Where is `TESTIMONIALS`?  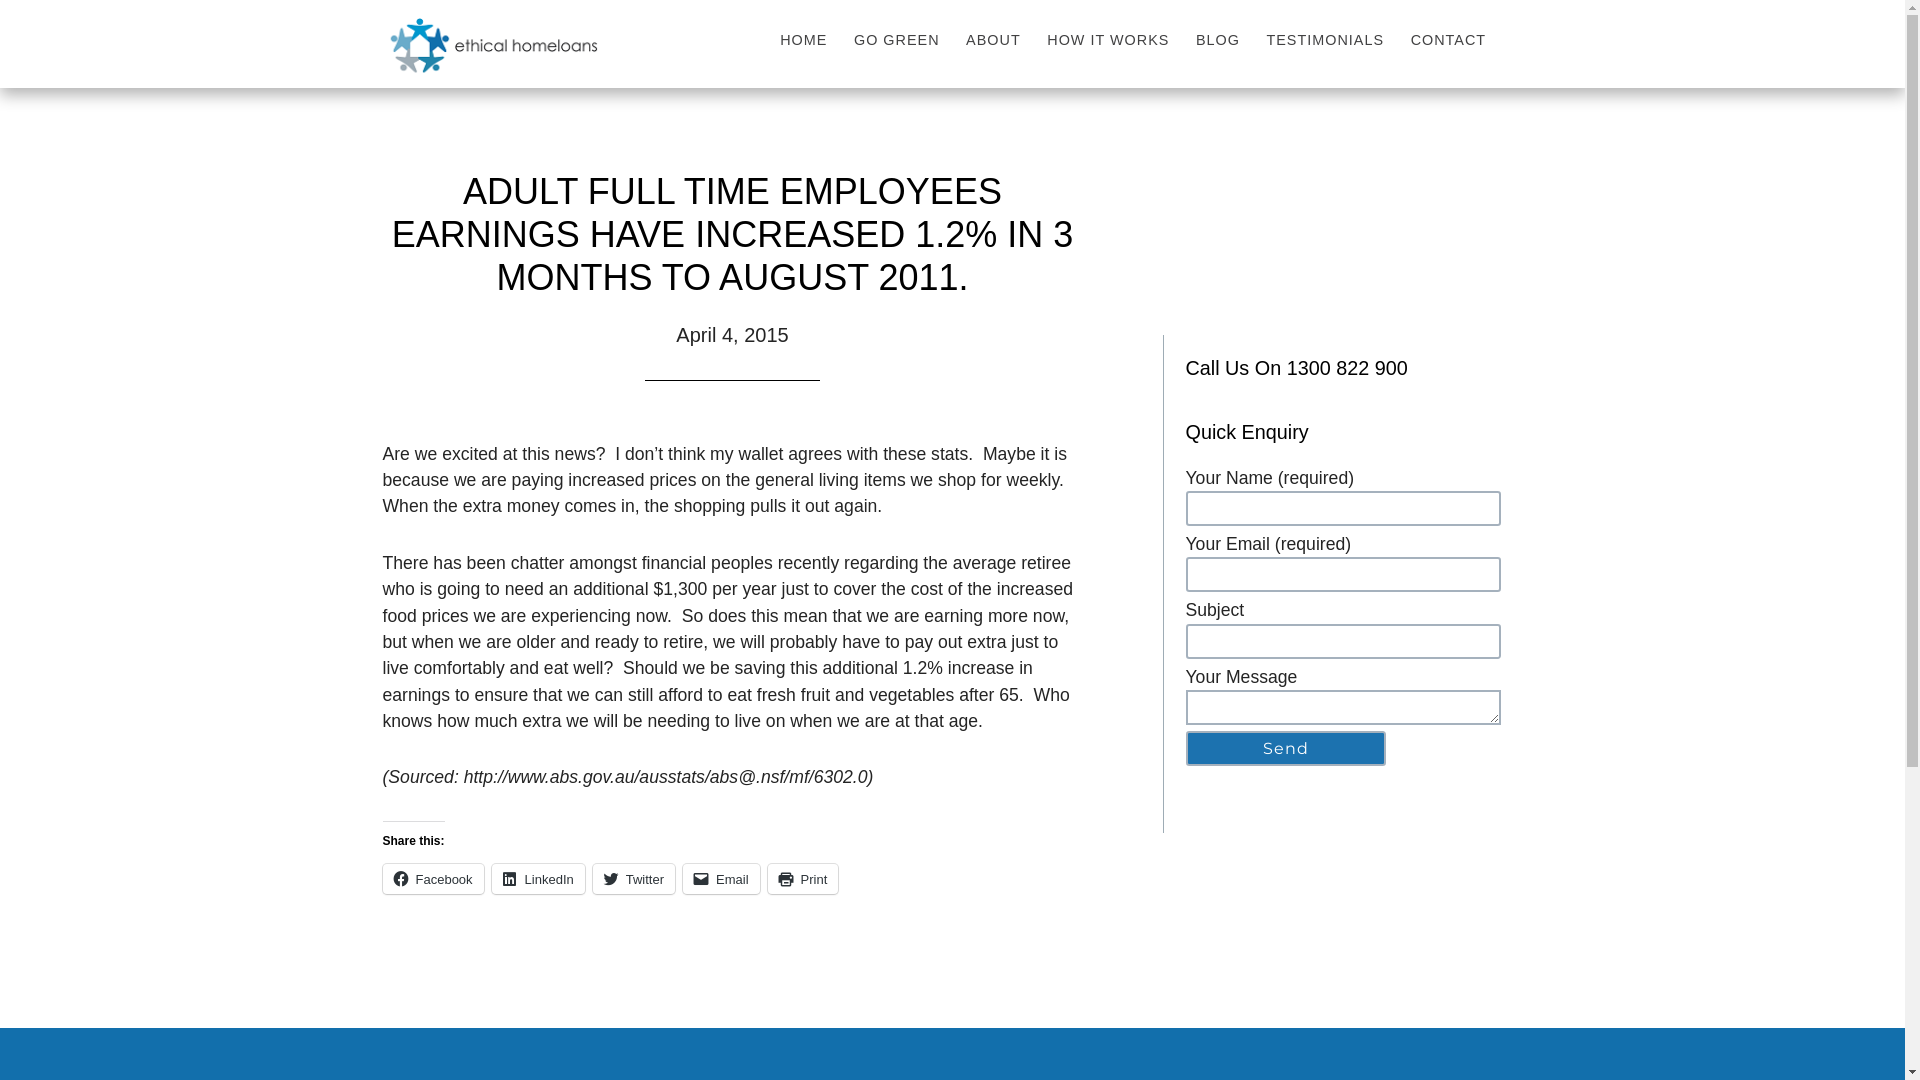
TESTIMONIALS is located at coordinates (1328, 40).